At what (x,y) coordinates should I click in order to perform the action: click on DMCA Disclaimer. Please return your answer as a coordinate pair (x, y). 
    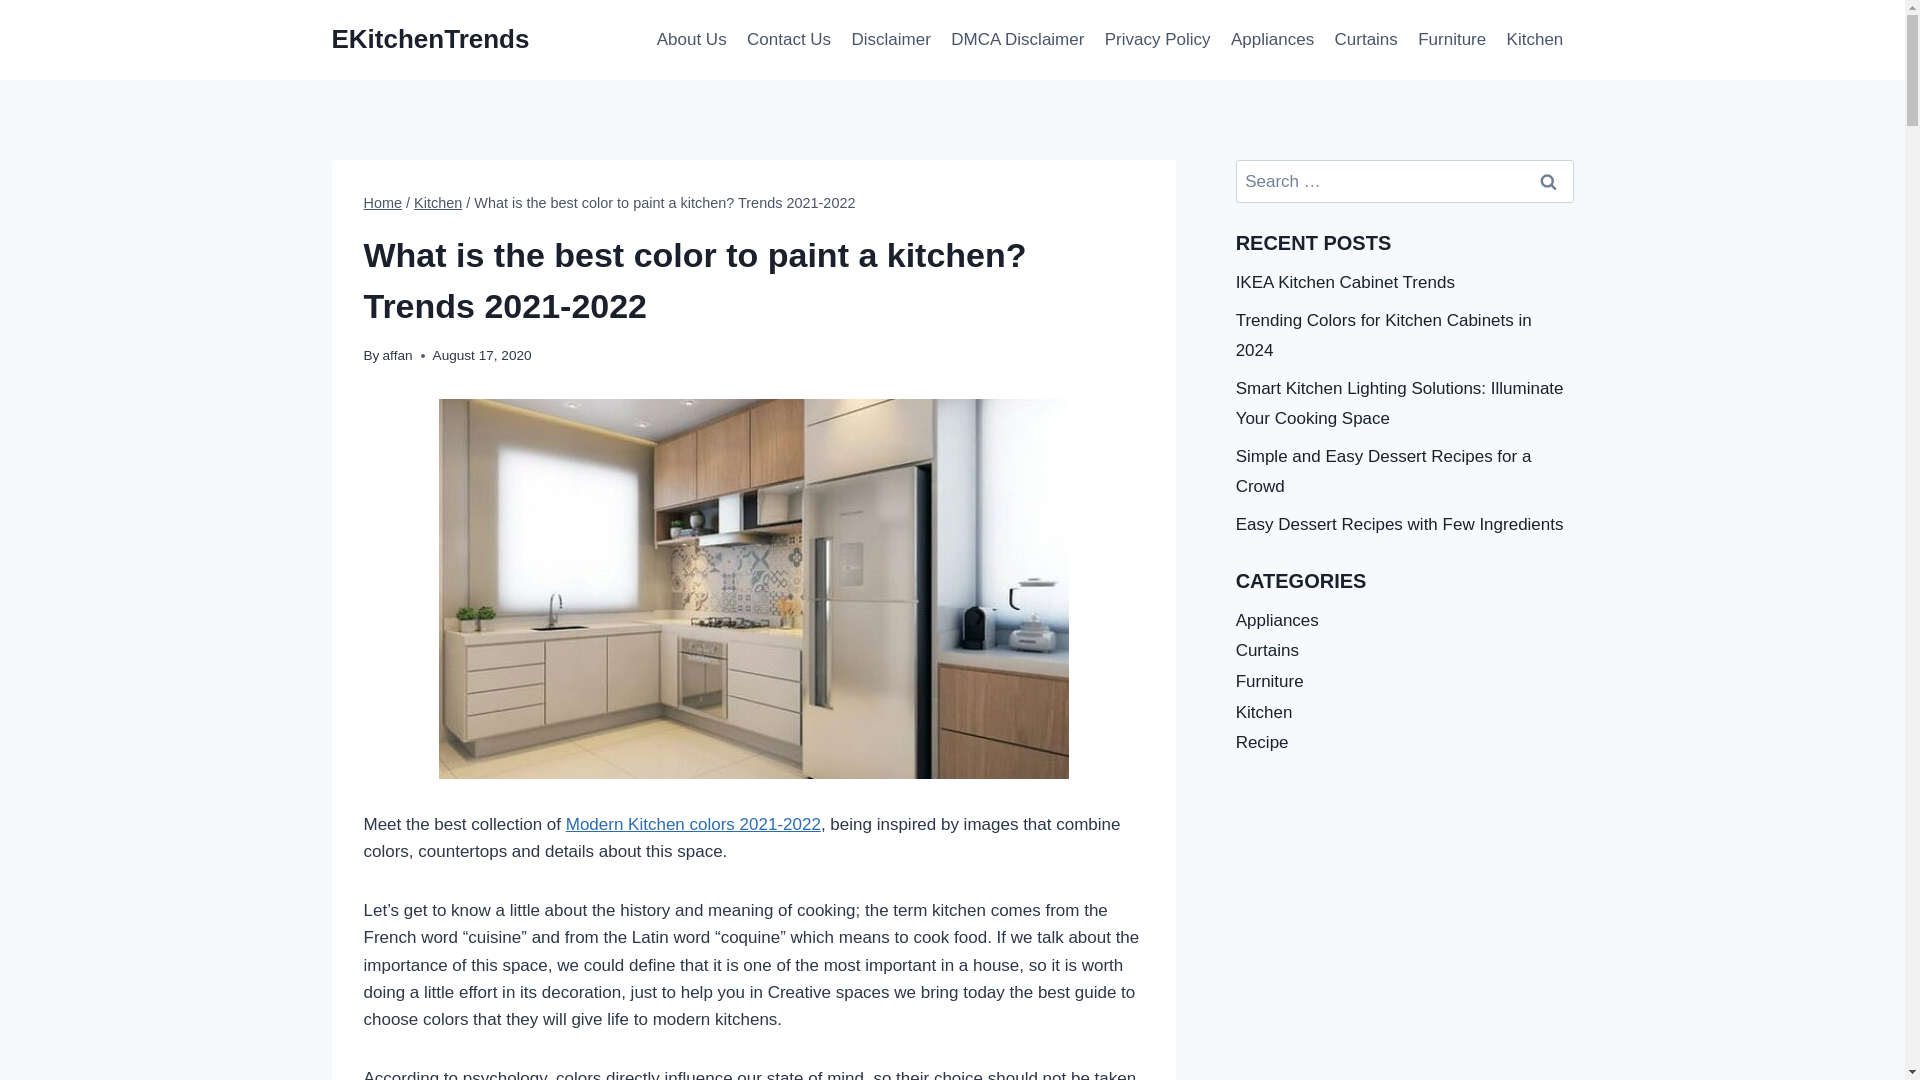
    Looking at the image, I should click on (1017, 40).